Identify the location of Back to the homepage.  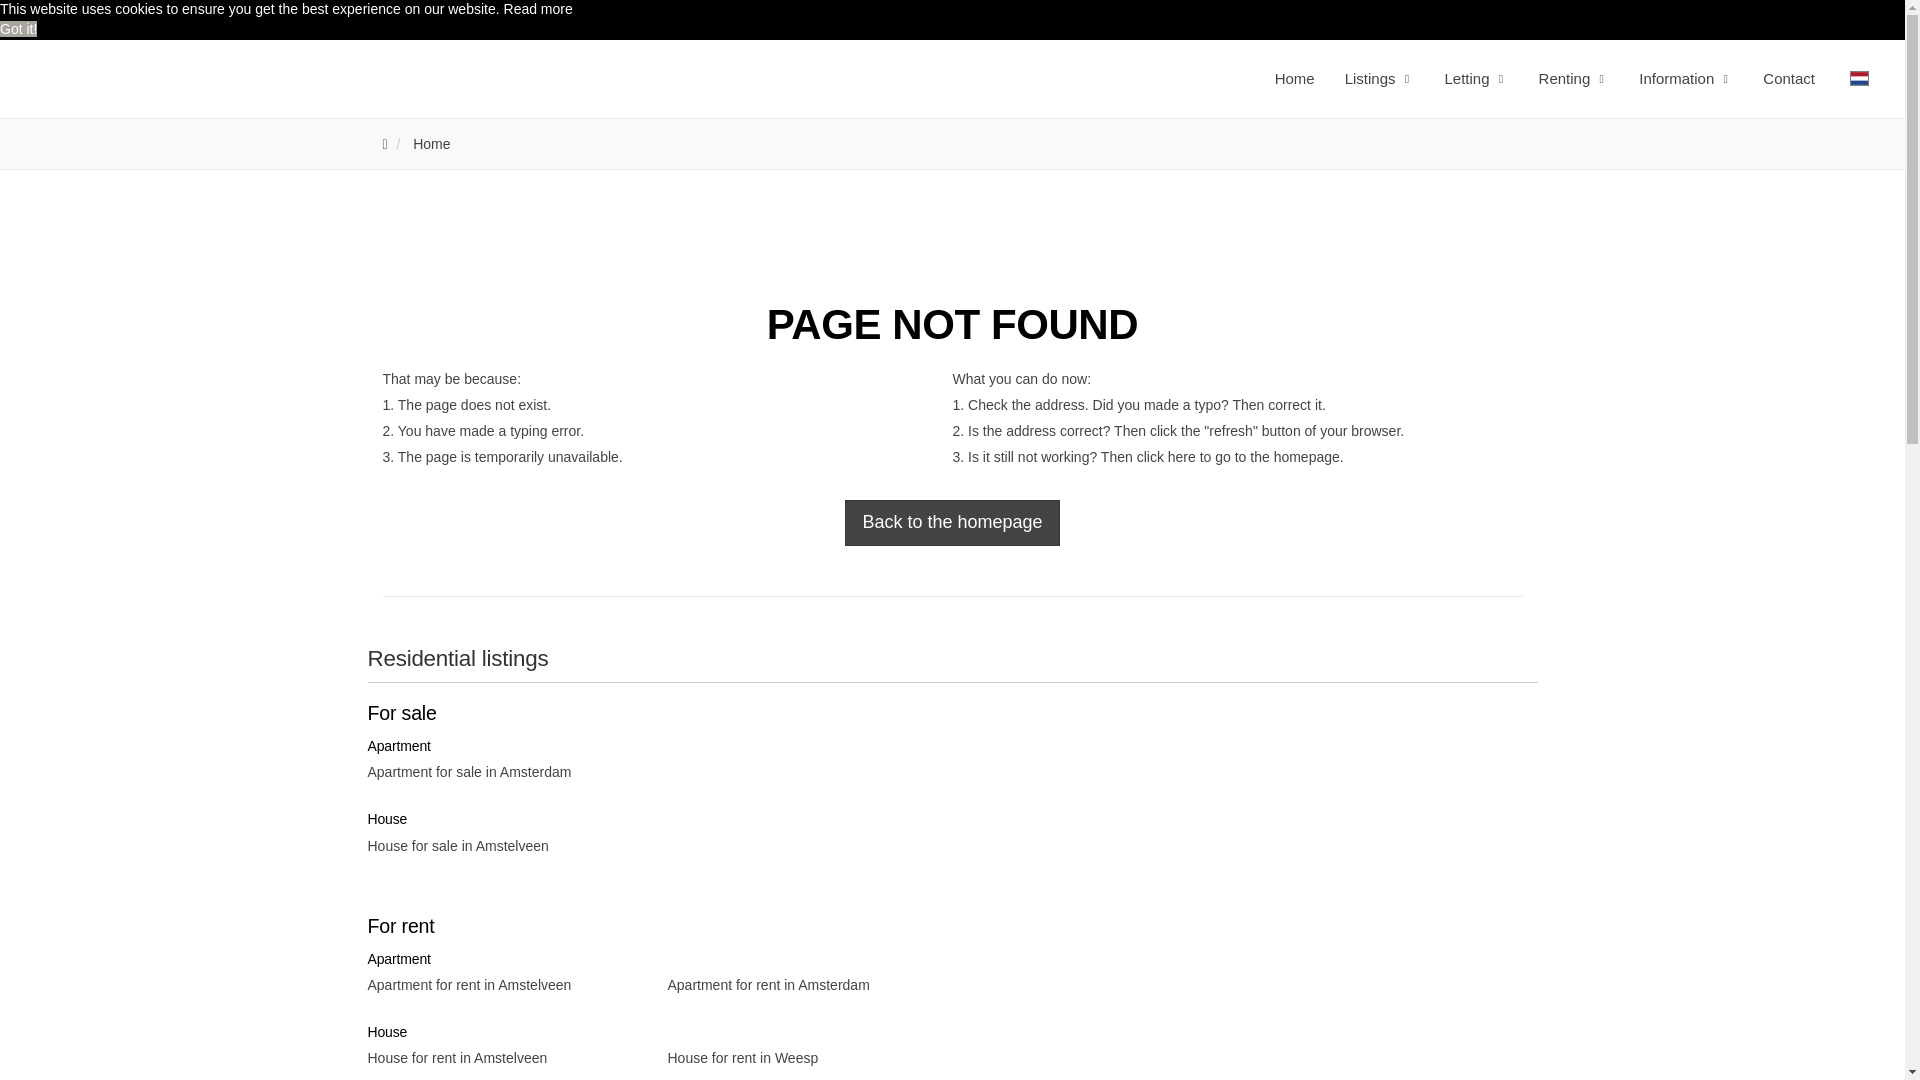
(952, 523).